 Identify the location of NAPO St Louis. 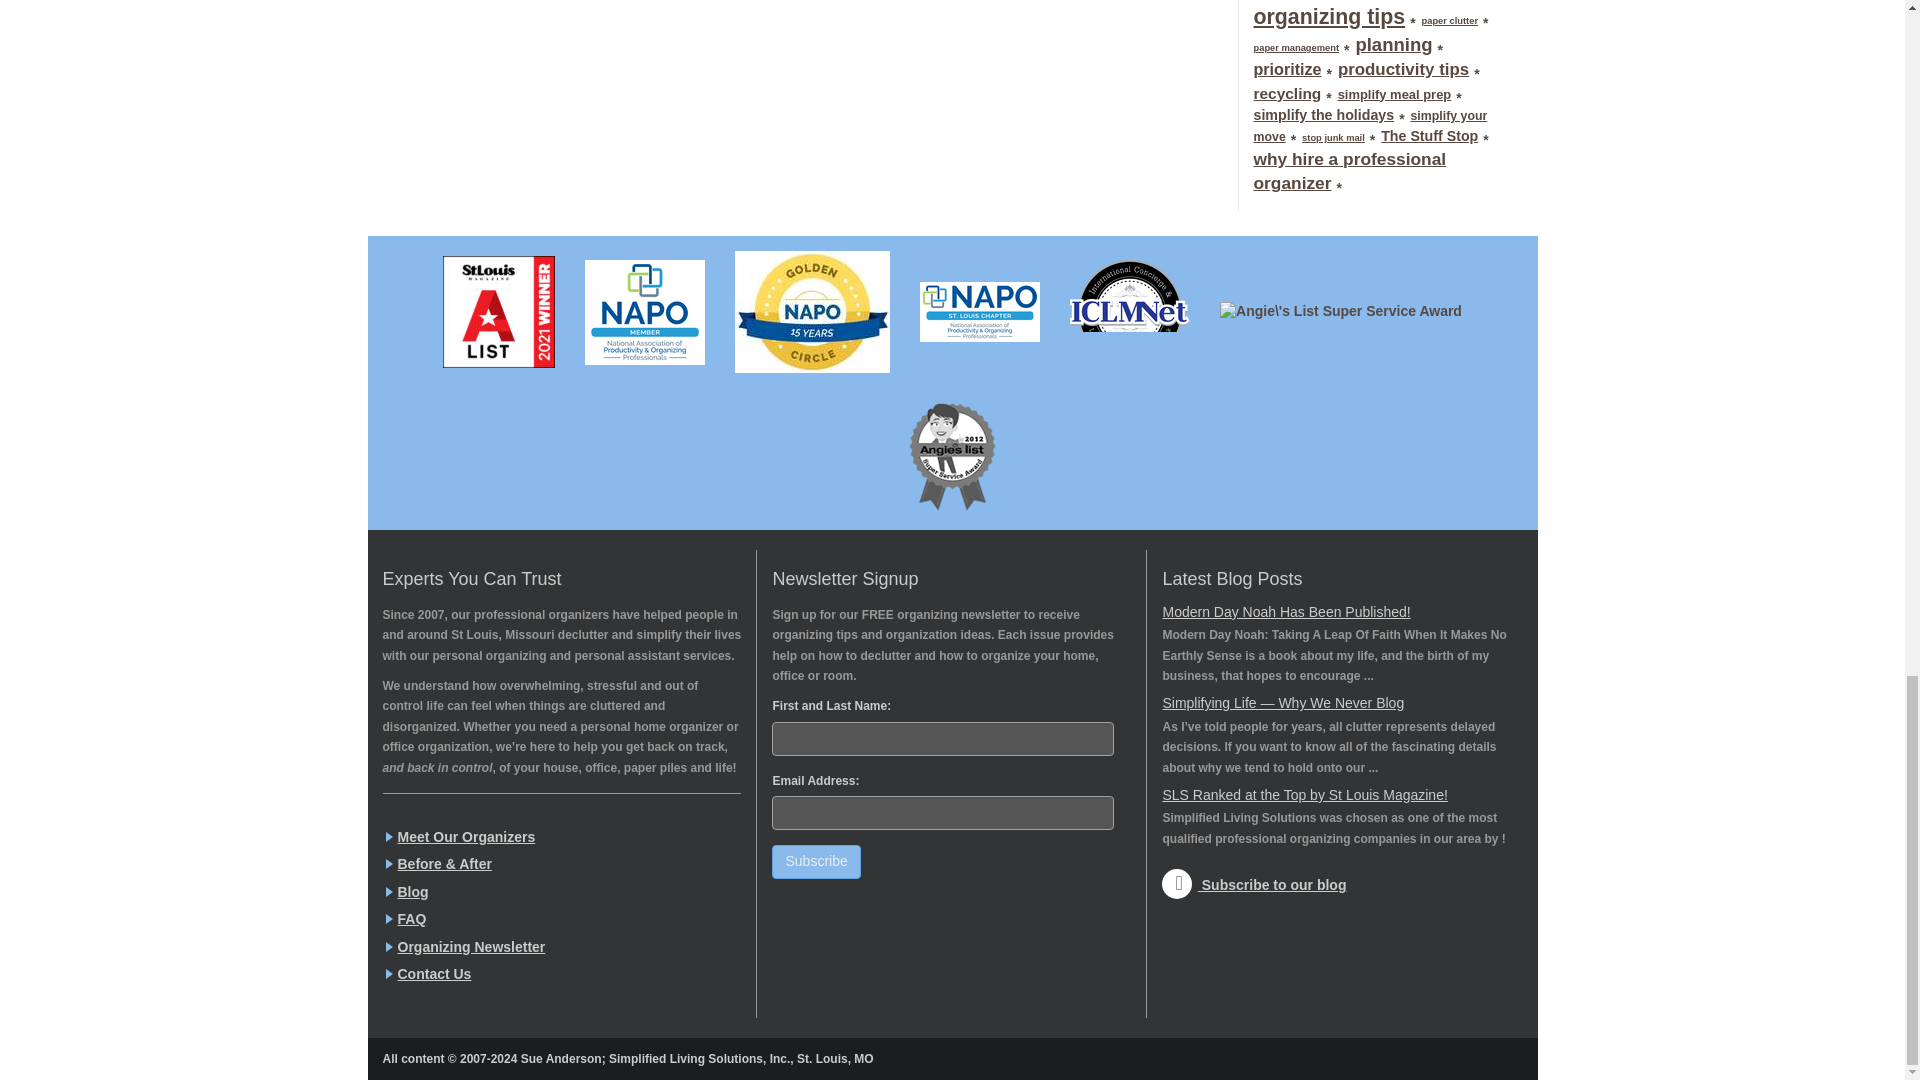
(979, 312).